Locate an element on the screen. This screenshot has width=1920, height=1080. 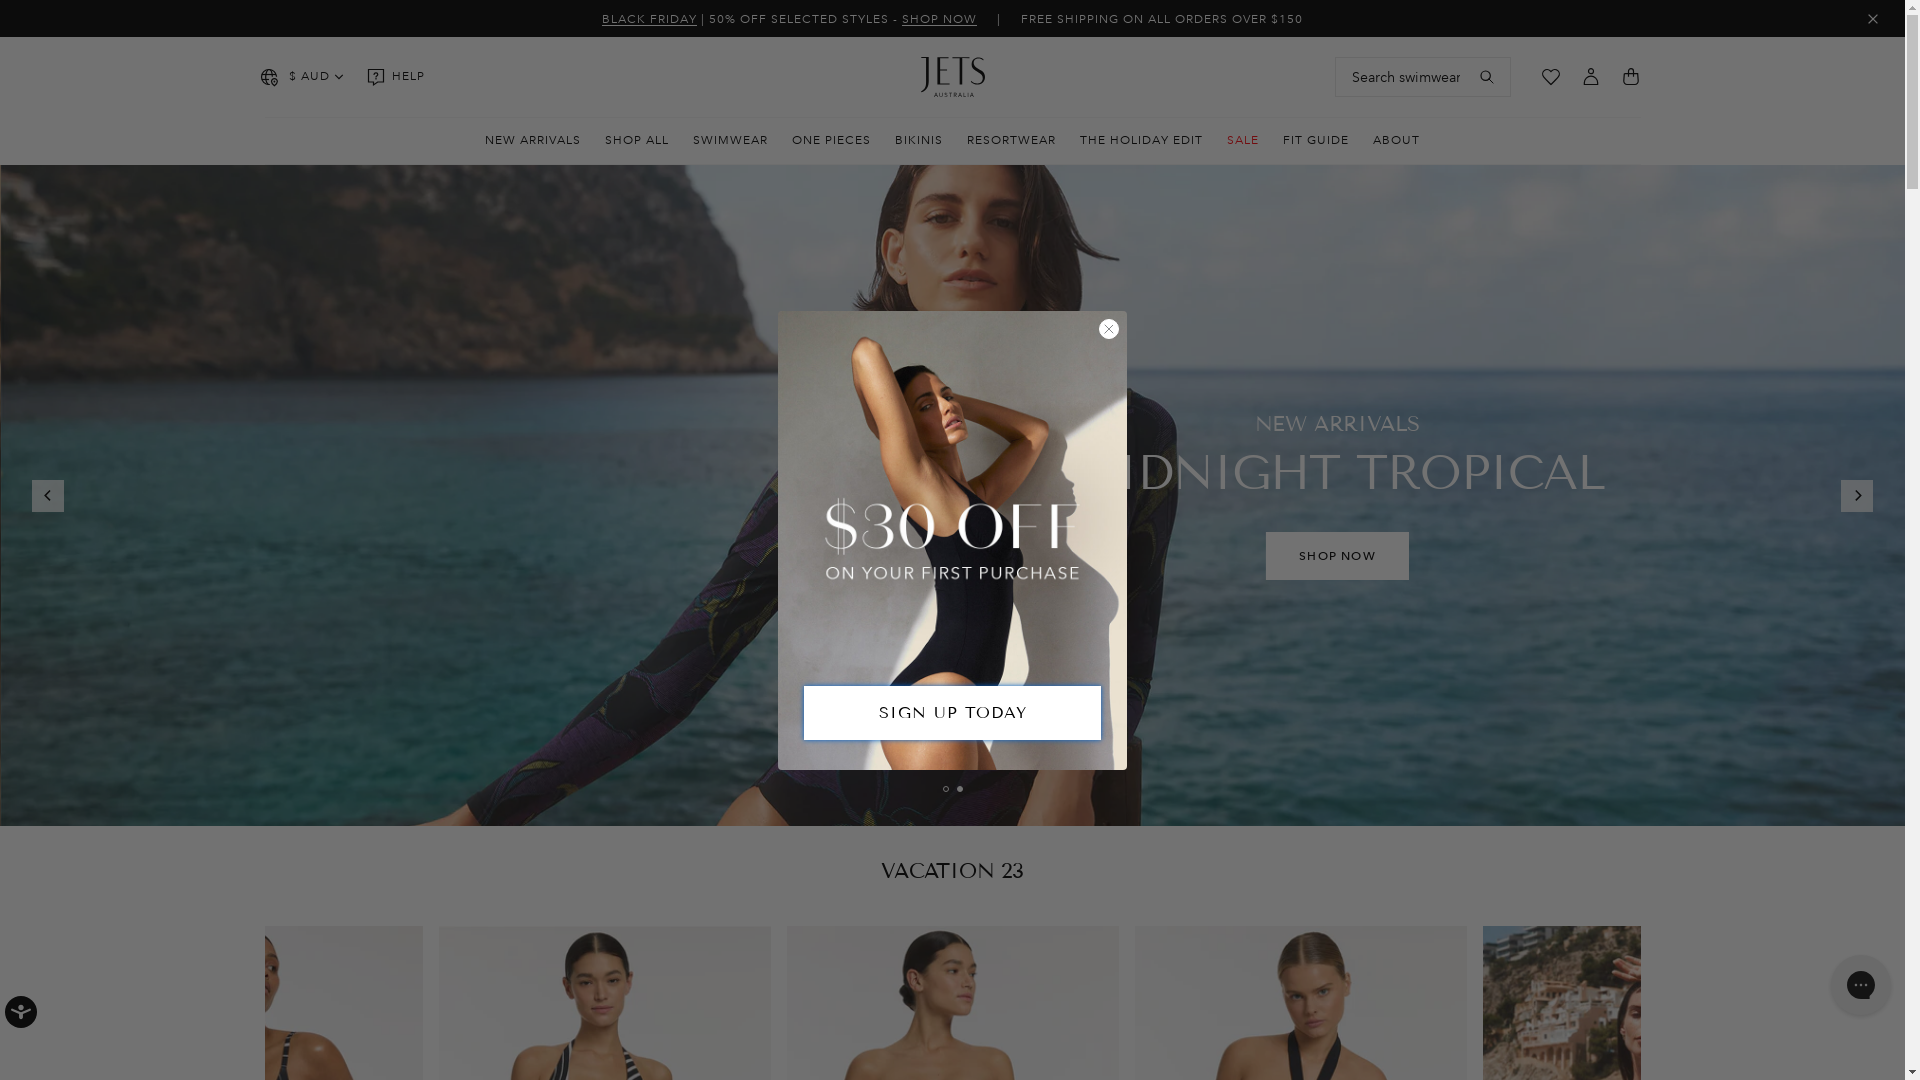
SHOP ALL is located at coordinates (637, 141).